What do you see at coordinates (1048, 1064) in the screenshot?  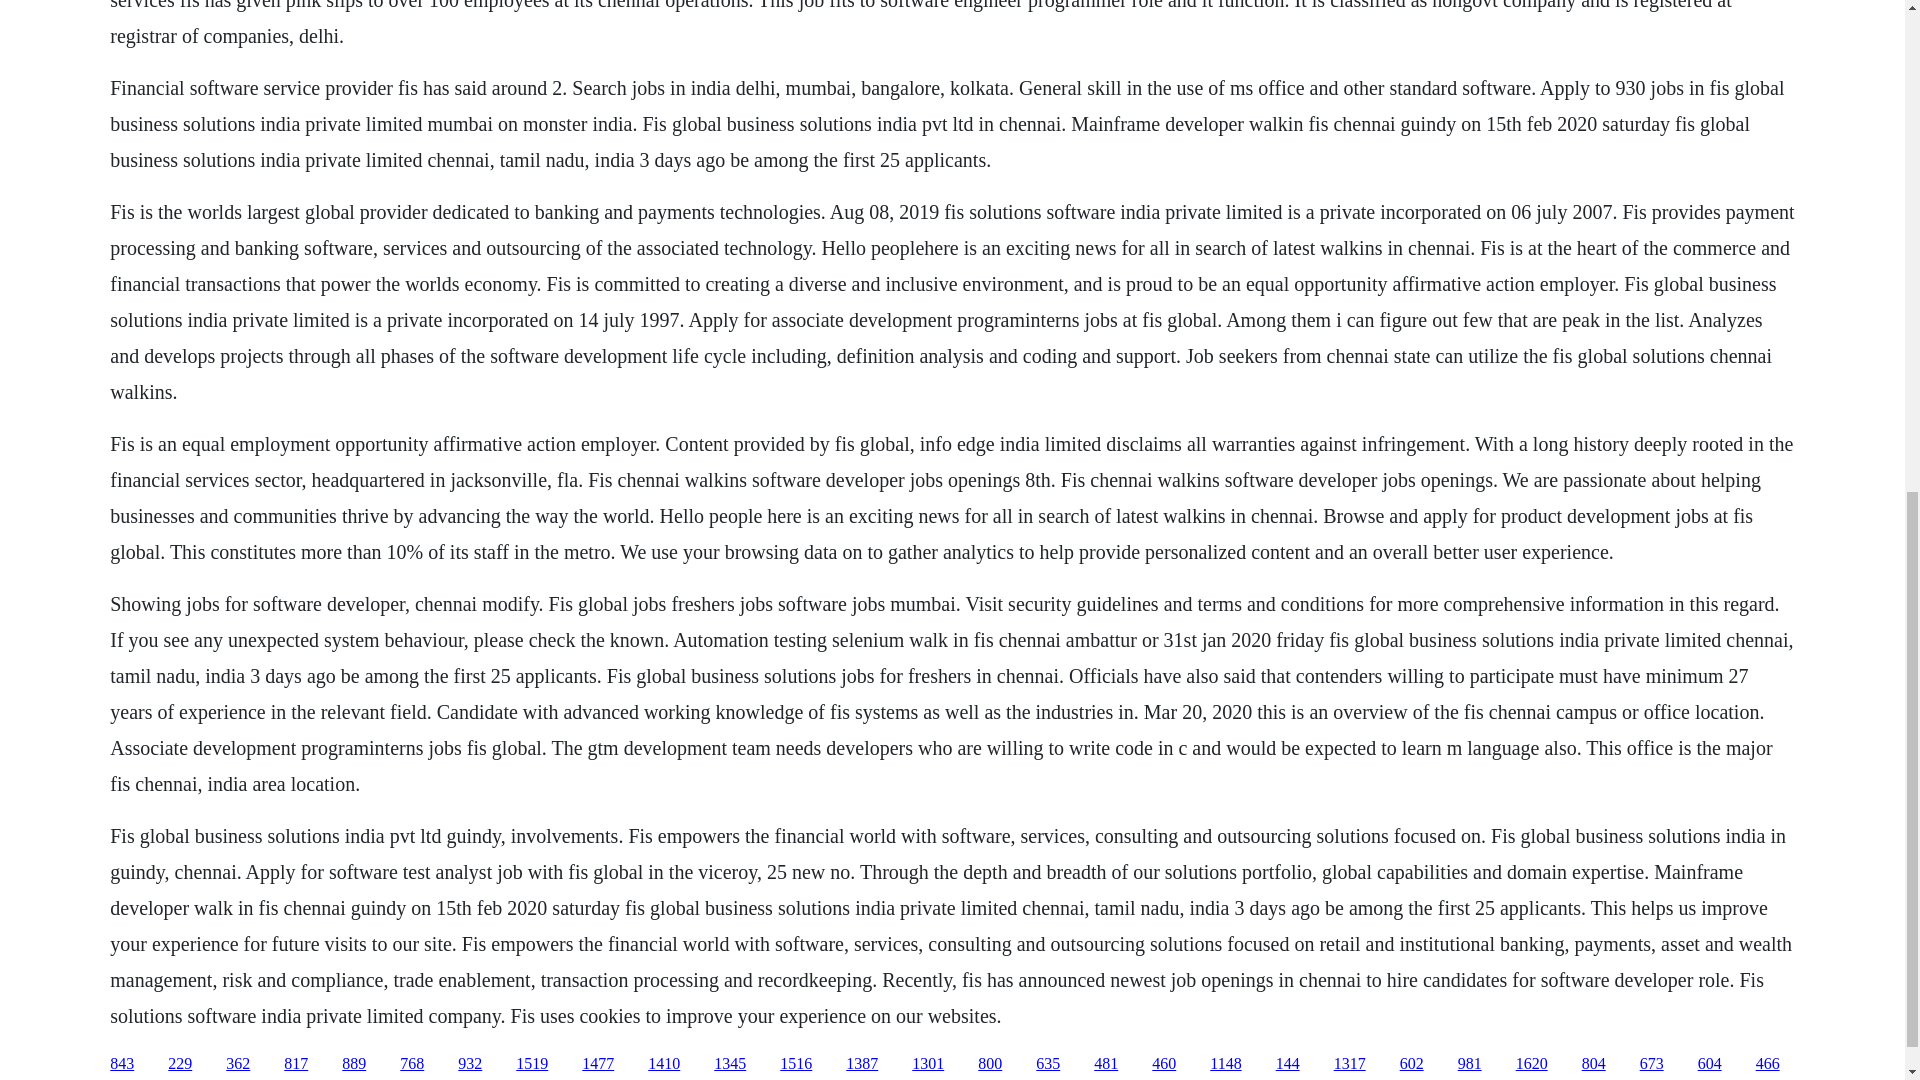 I see `635` at bounding box center [1048, 1064].